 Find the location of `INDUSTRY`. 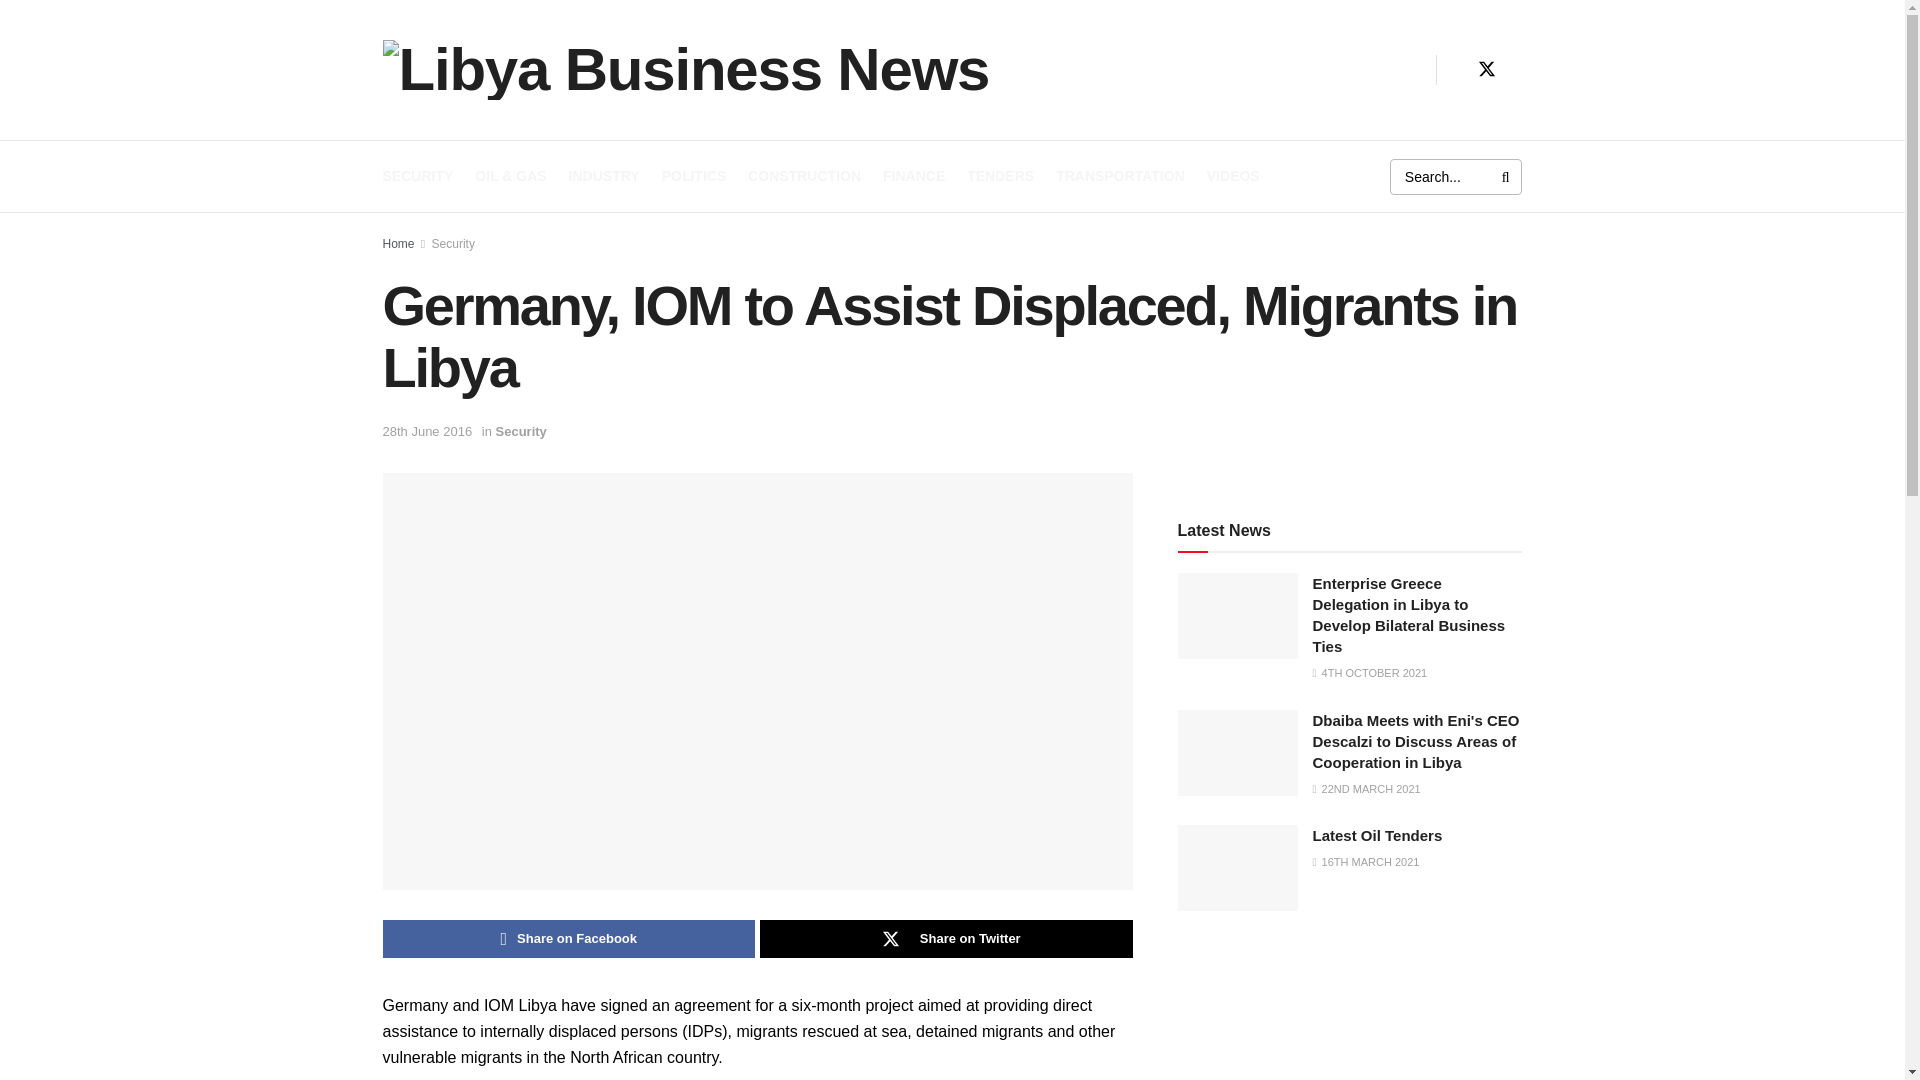

INDUSTRY is located at coordinates (604, 176).